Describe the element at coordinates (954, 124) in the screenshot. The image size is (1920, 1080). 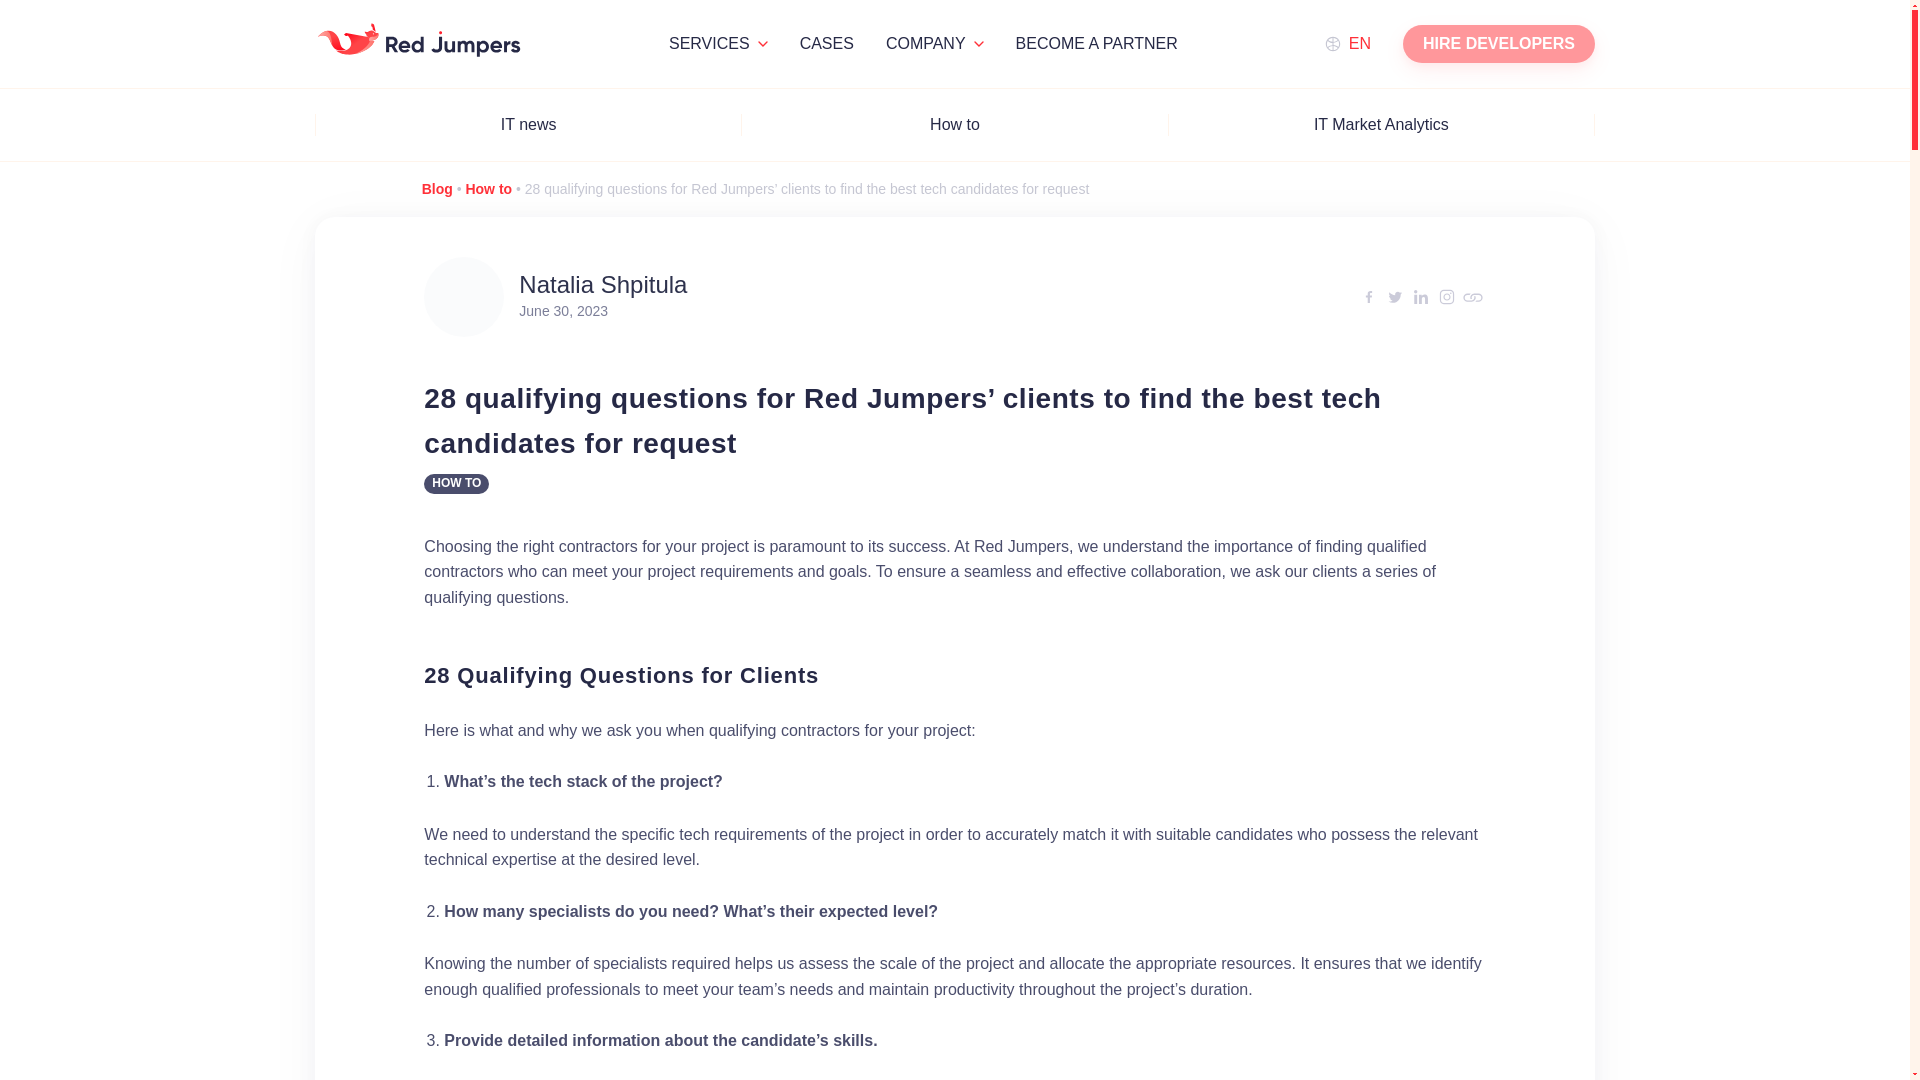
I see `How to` at that location.